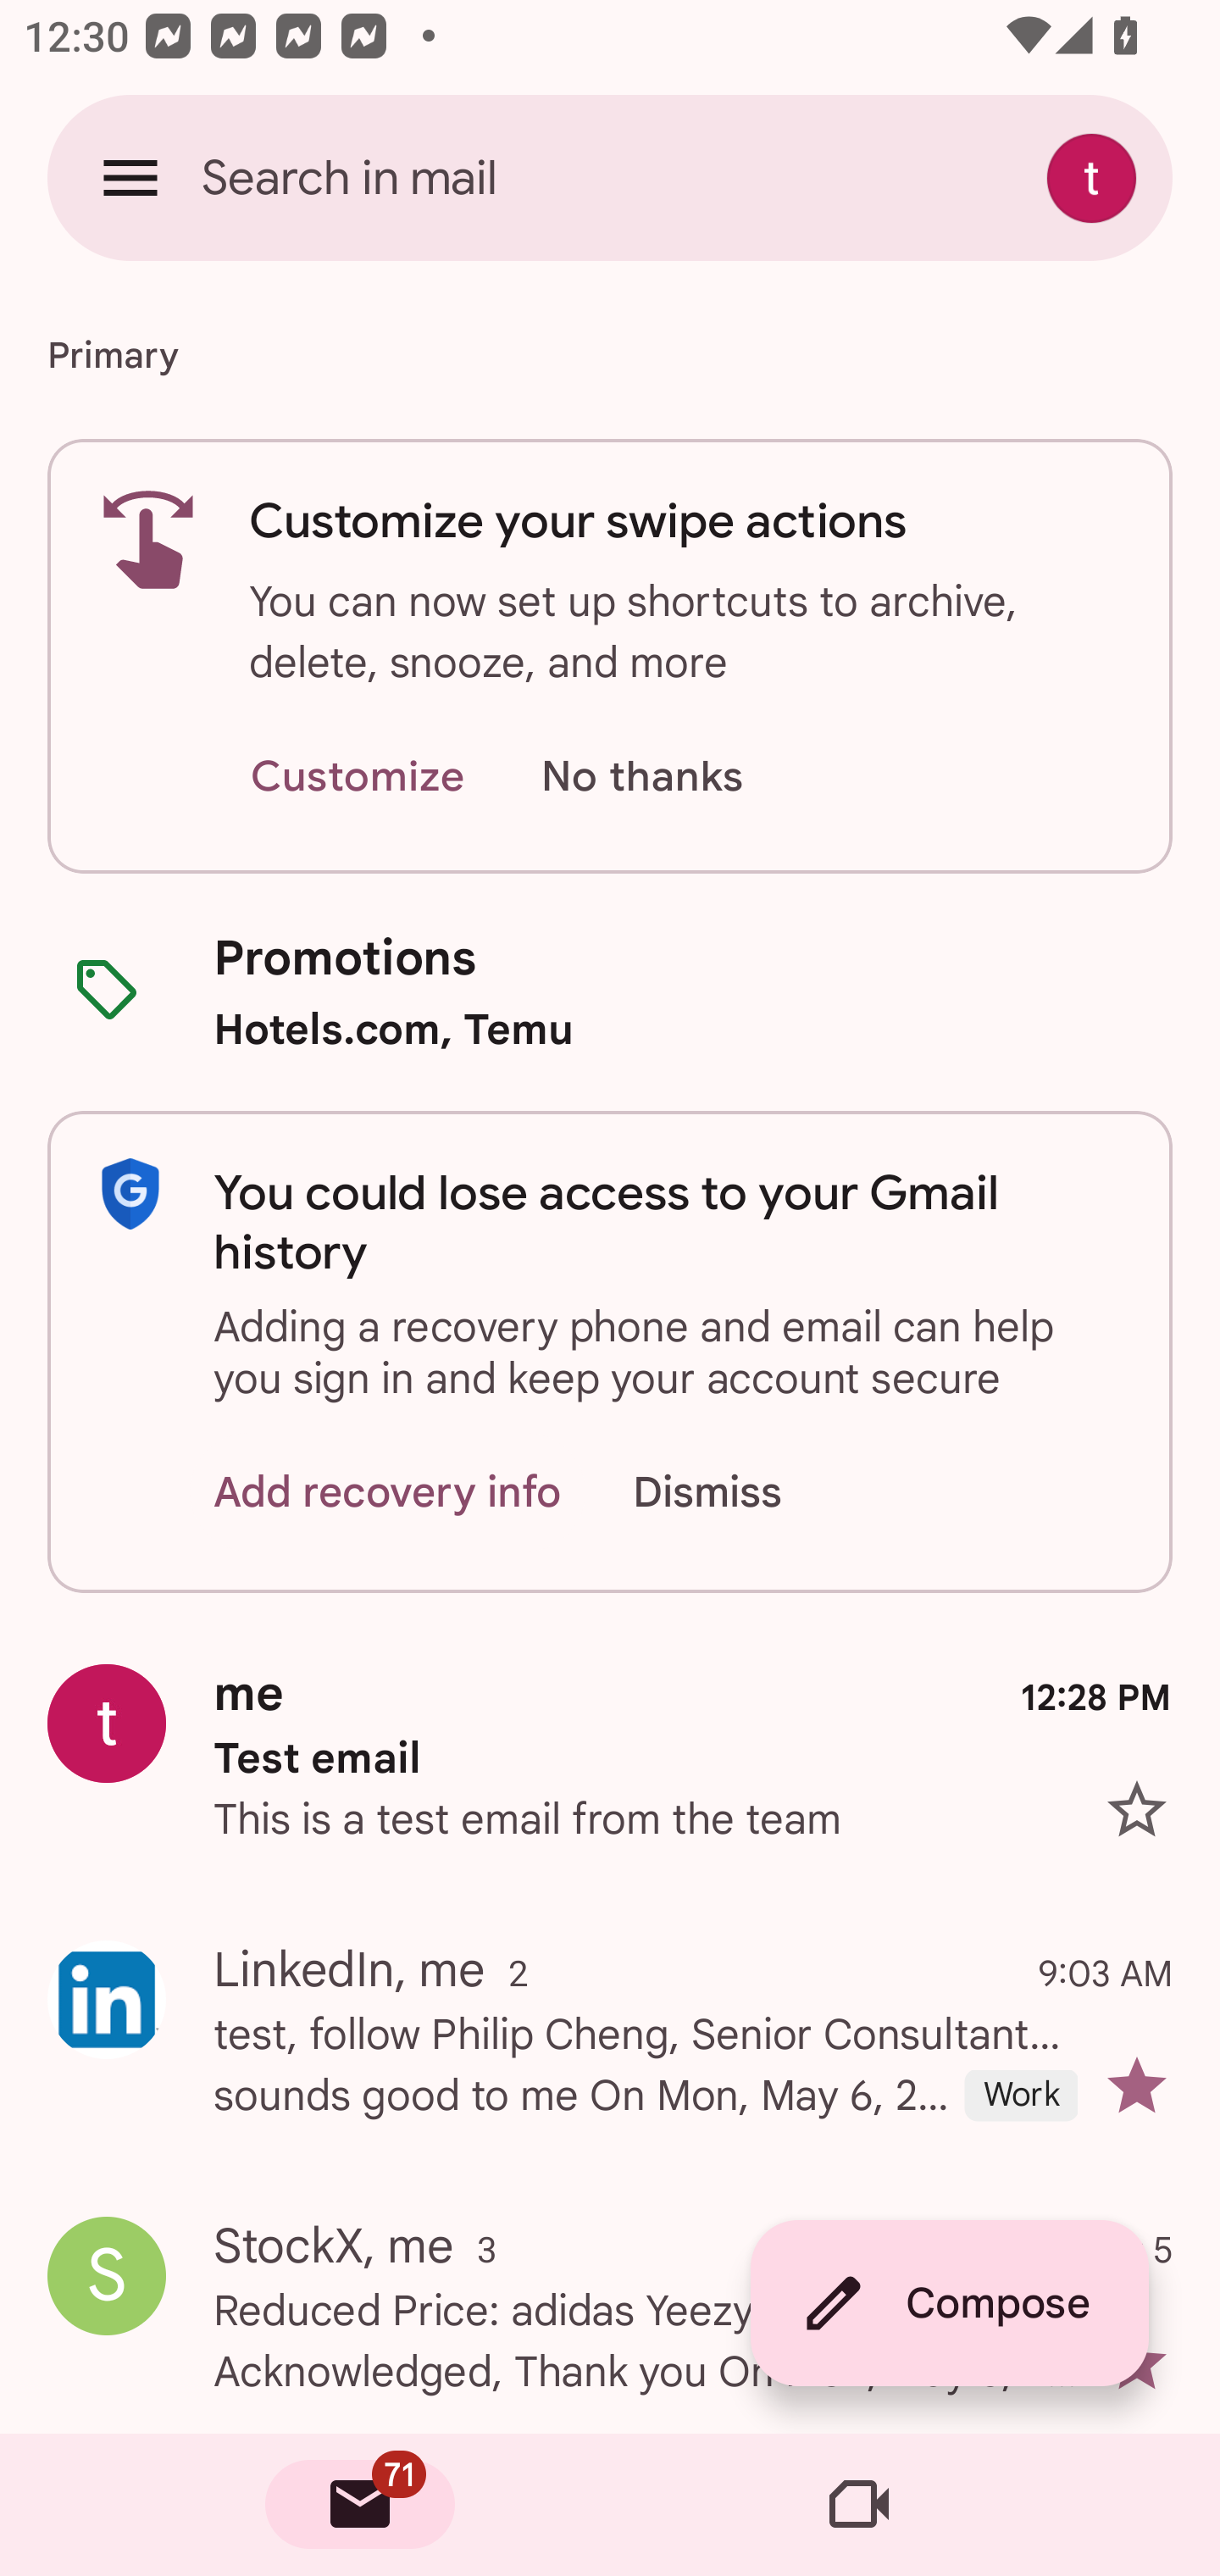 The image size is (1220, 2576). Describe the element at coordinates (739, 1493) in the screenshot. I see `Dismiss` at that location.